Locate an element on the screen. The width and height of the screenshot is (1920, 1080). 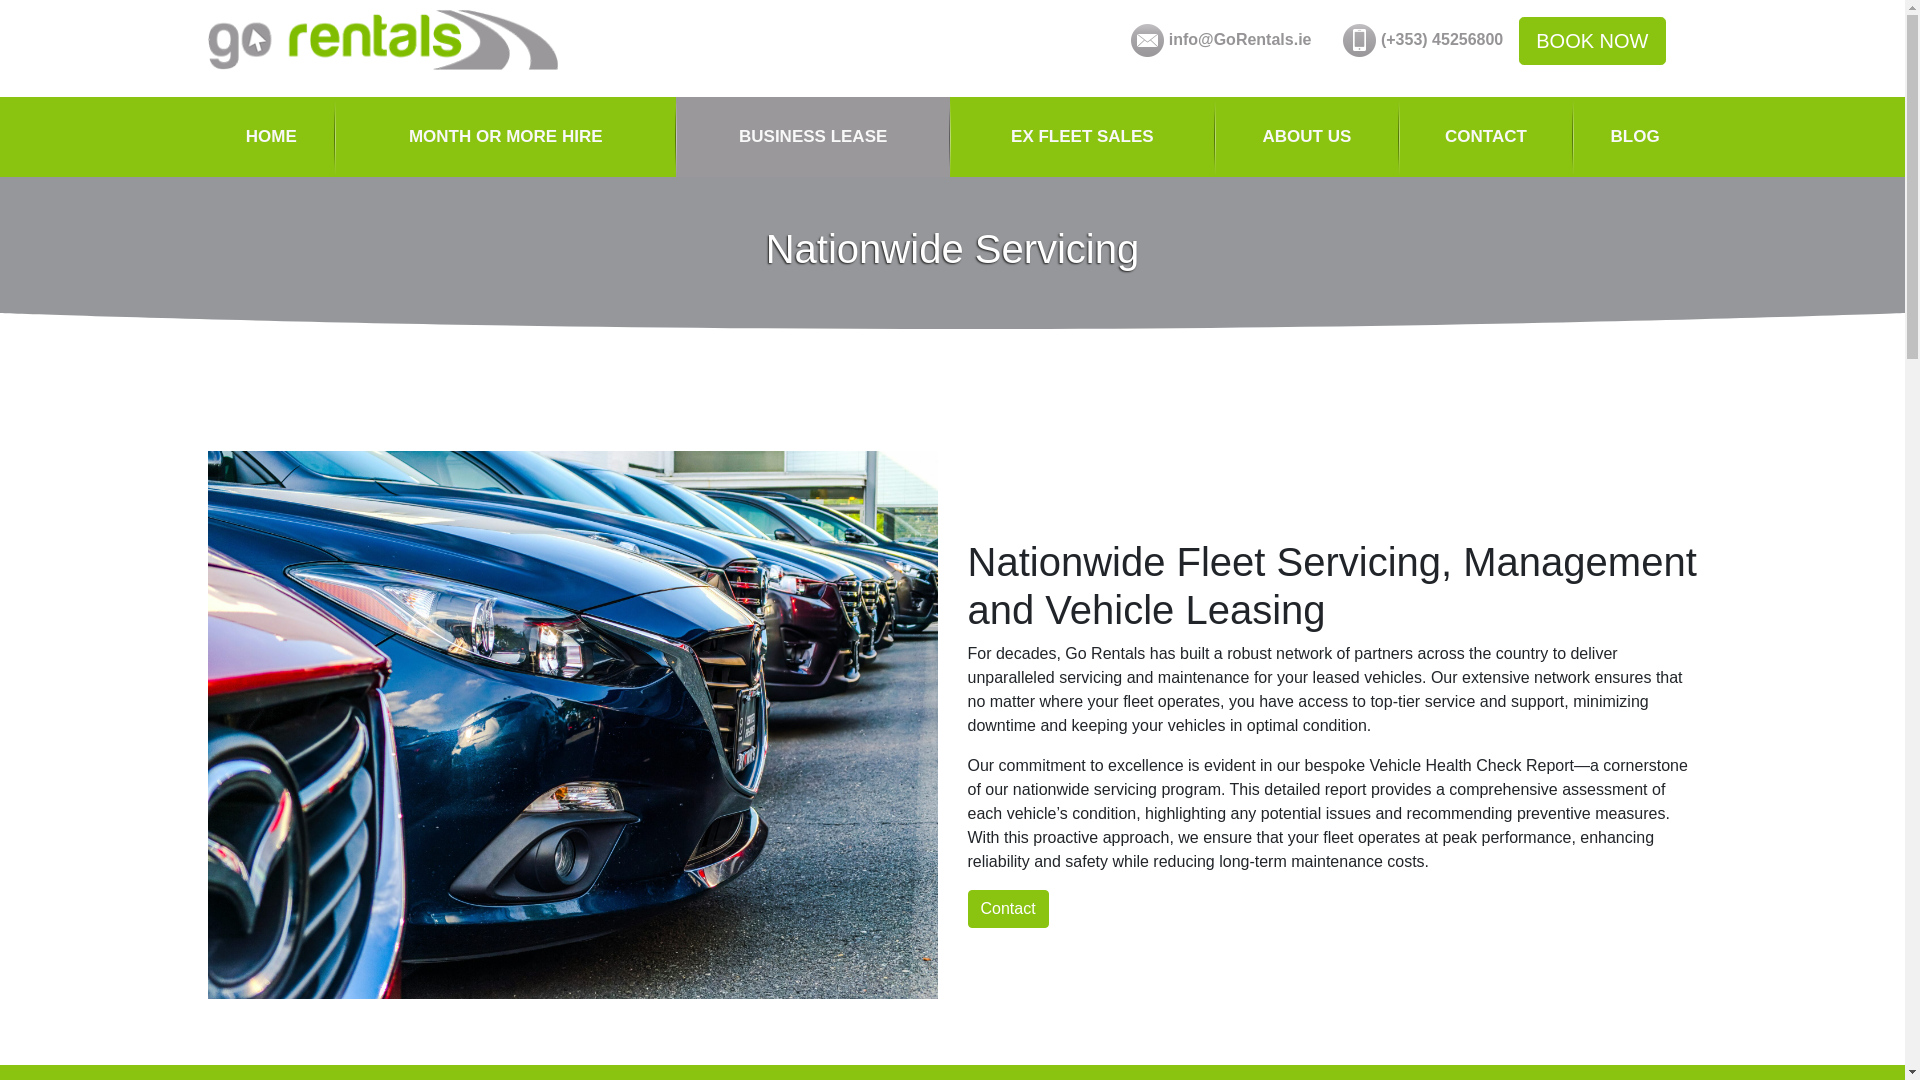
BOOK NOW is located at coordinates (1591, 40).